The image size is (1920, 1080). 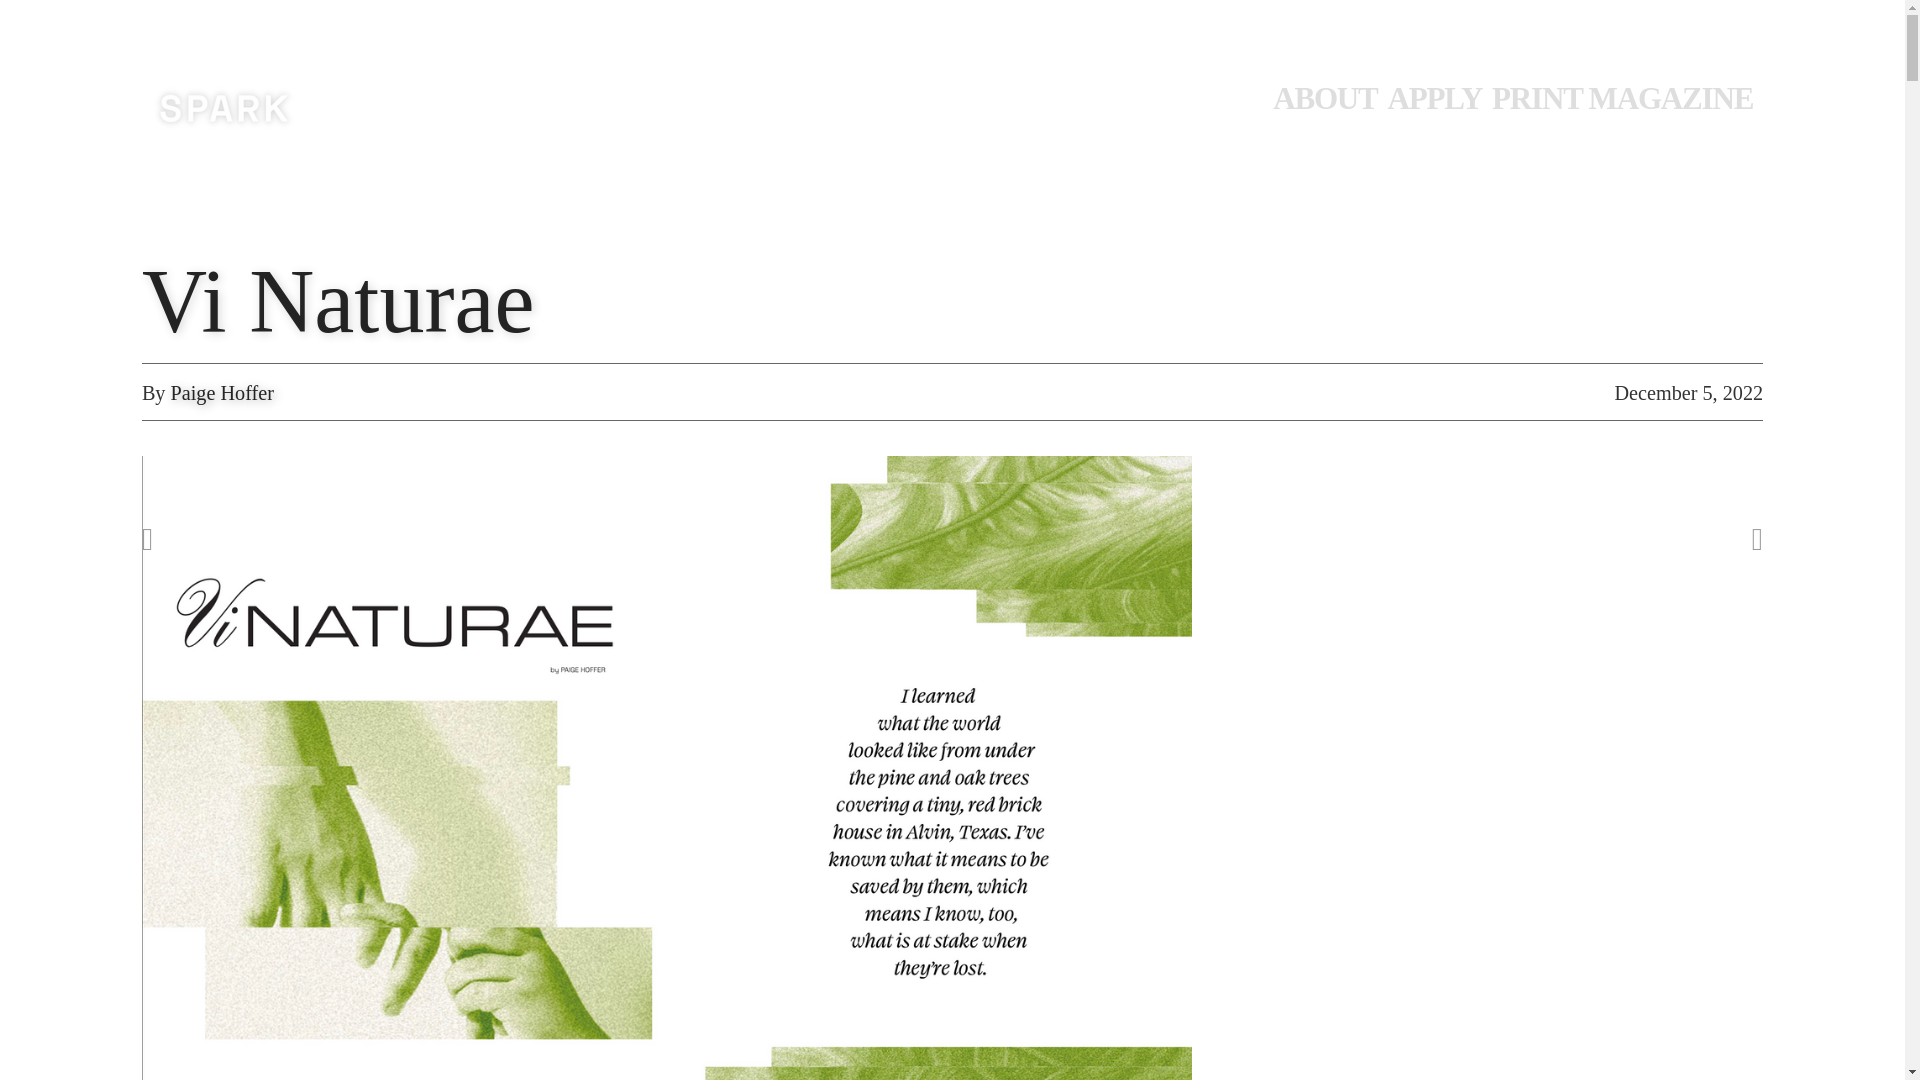 What do you see at coordinates (1440, 98) in the screenshot?
I see `APPLY` at bounding box center [1440, 98].